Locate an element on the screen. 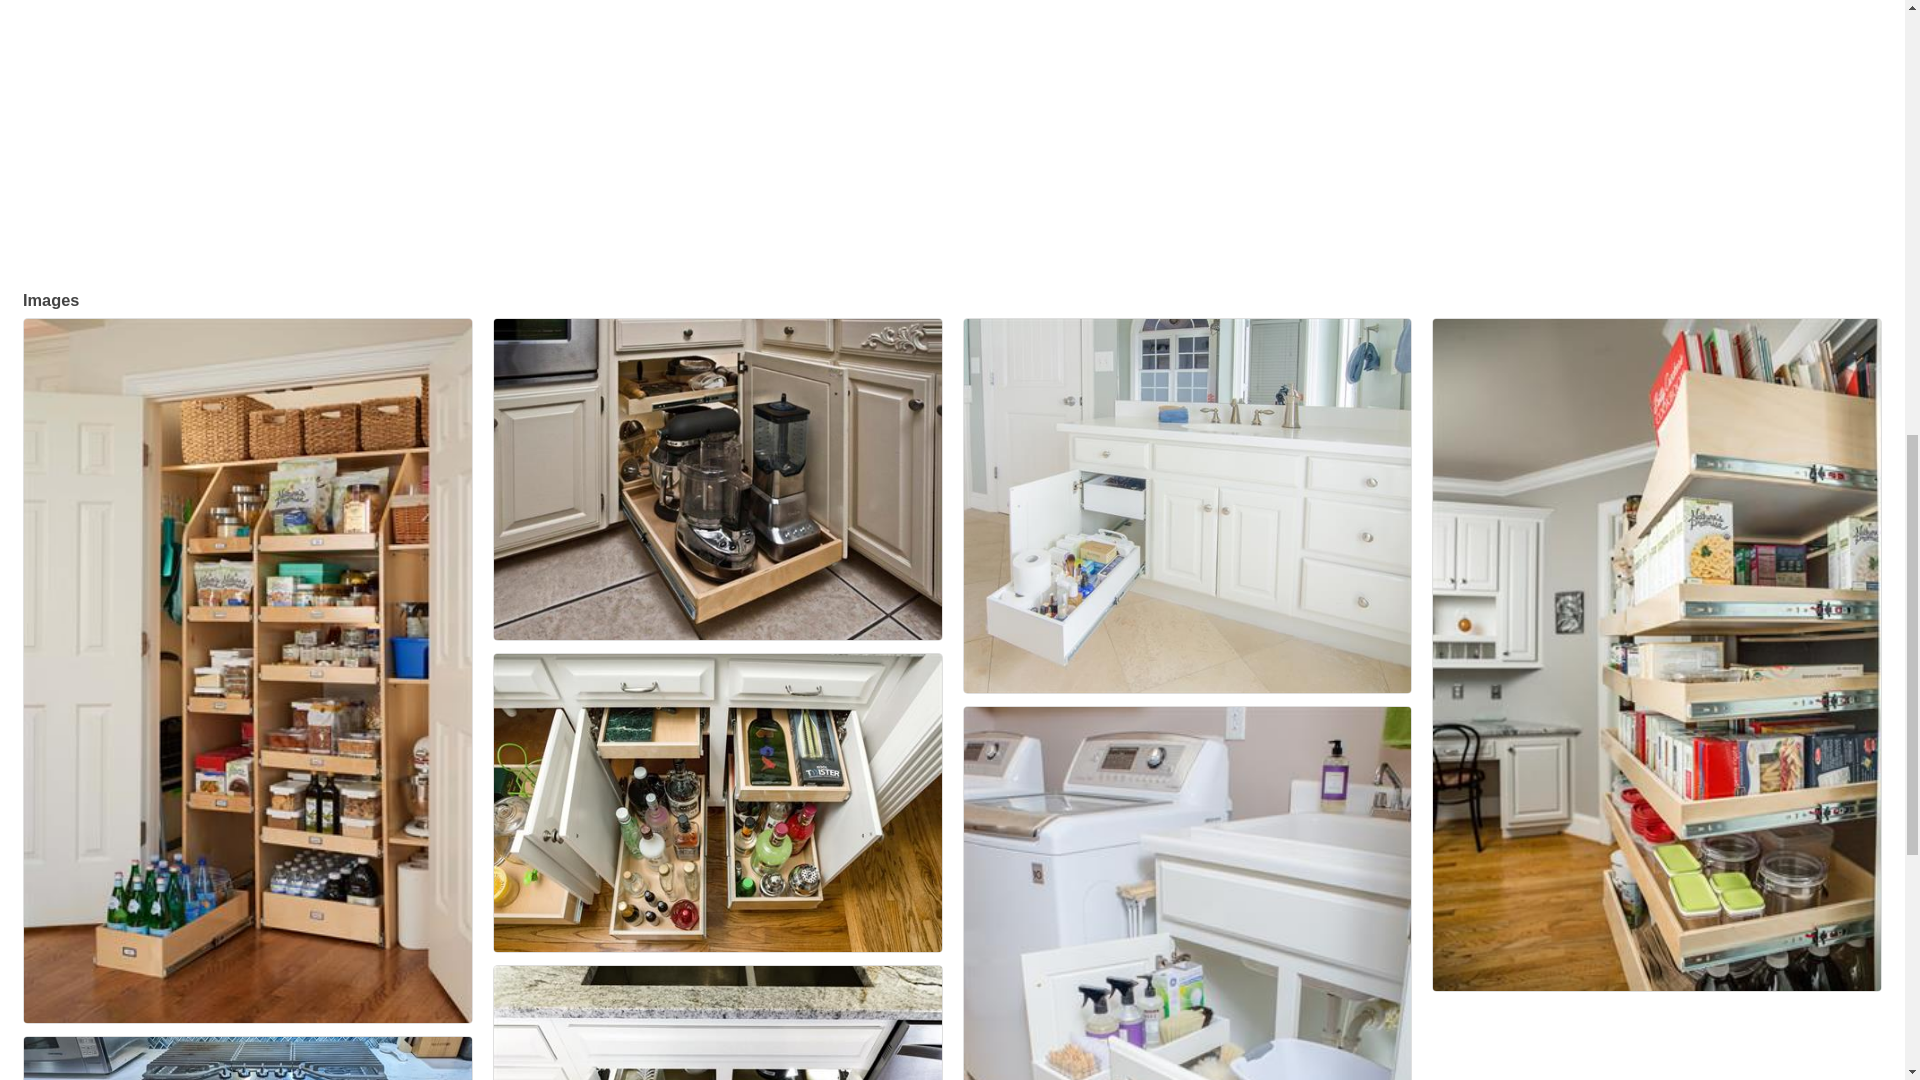  Under Sink Cabinets is located at coordinates (718, 1022).